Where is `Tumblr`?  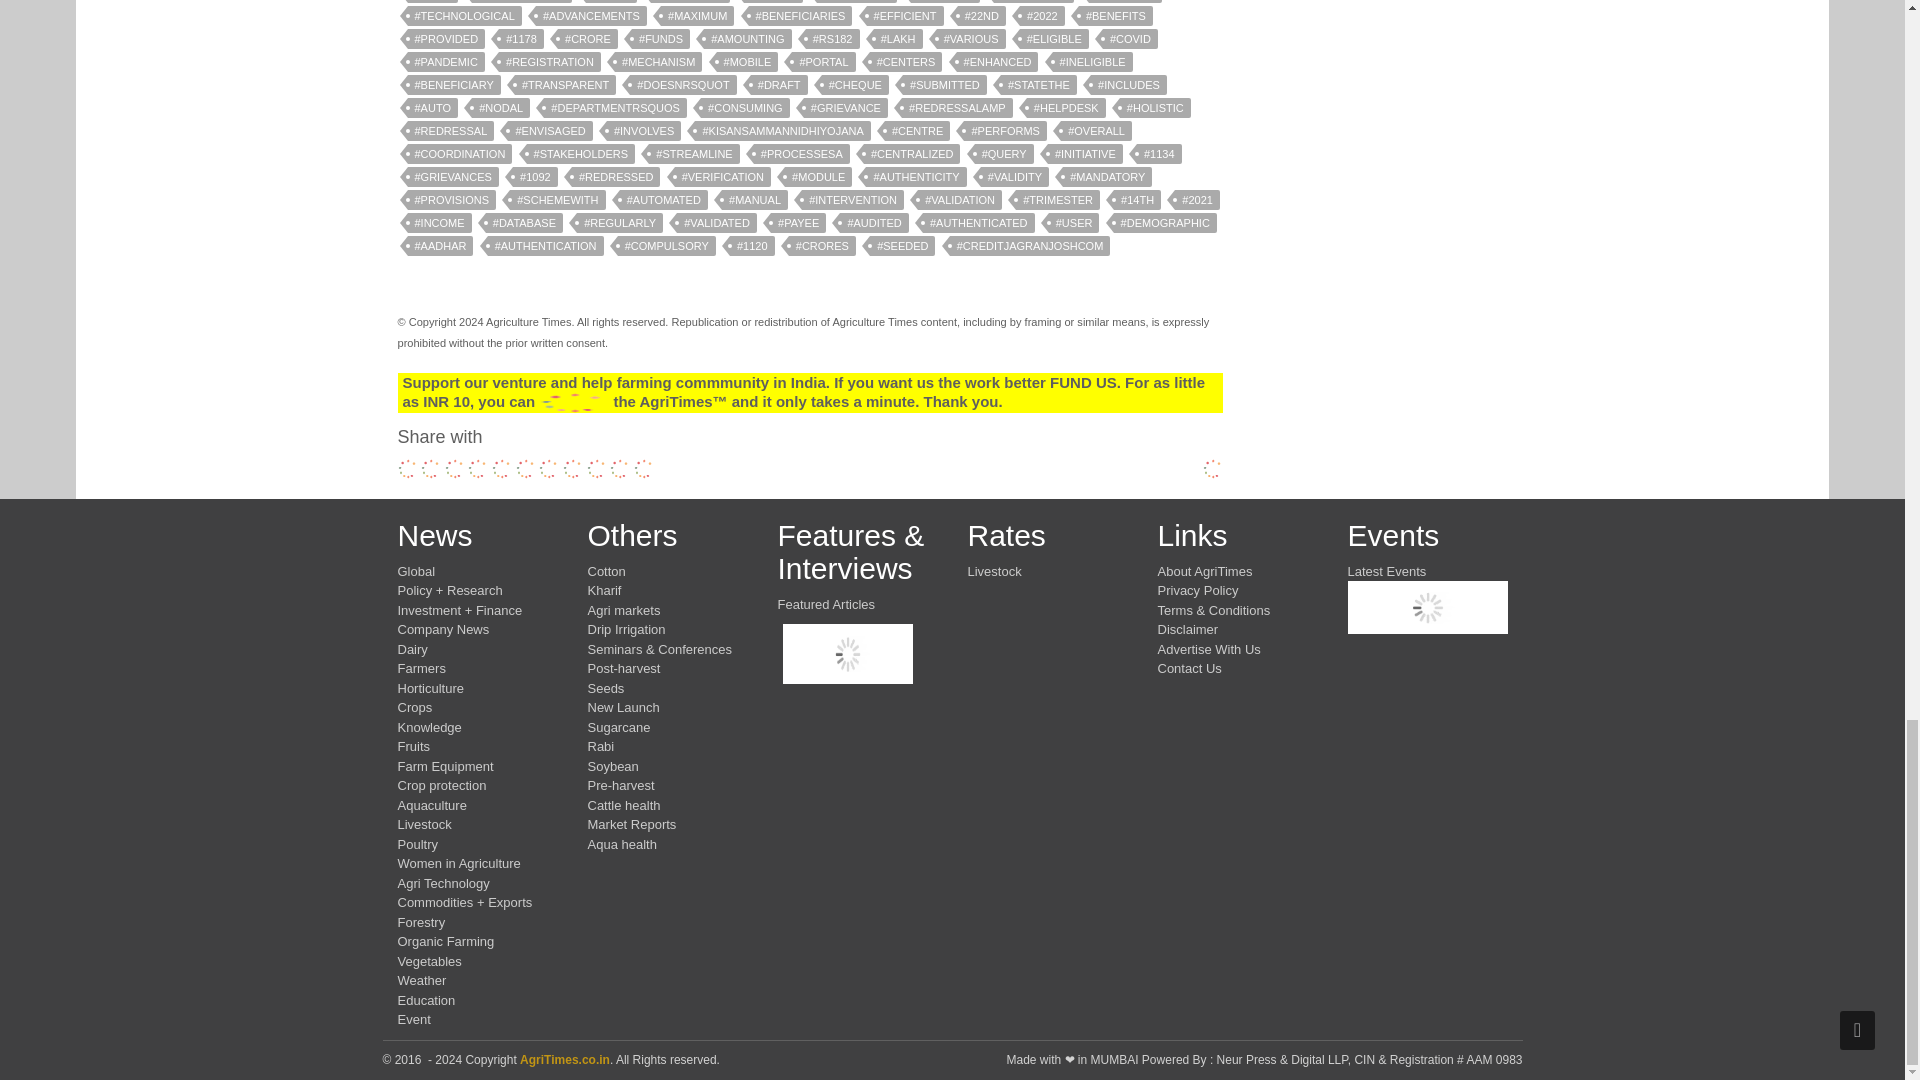
Tumblr is located at coordinates (502, 469).